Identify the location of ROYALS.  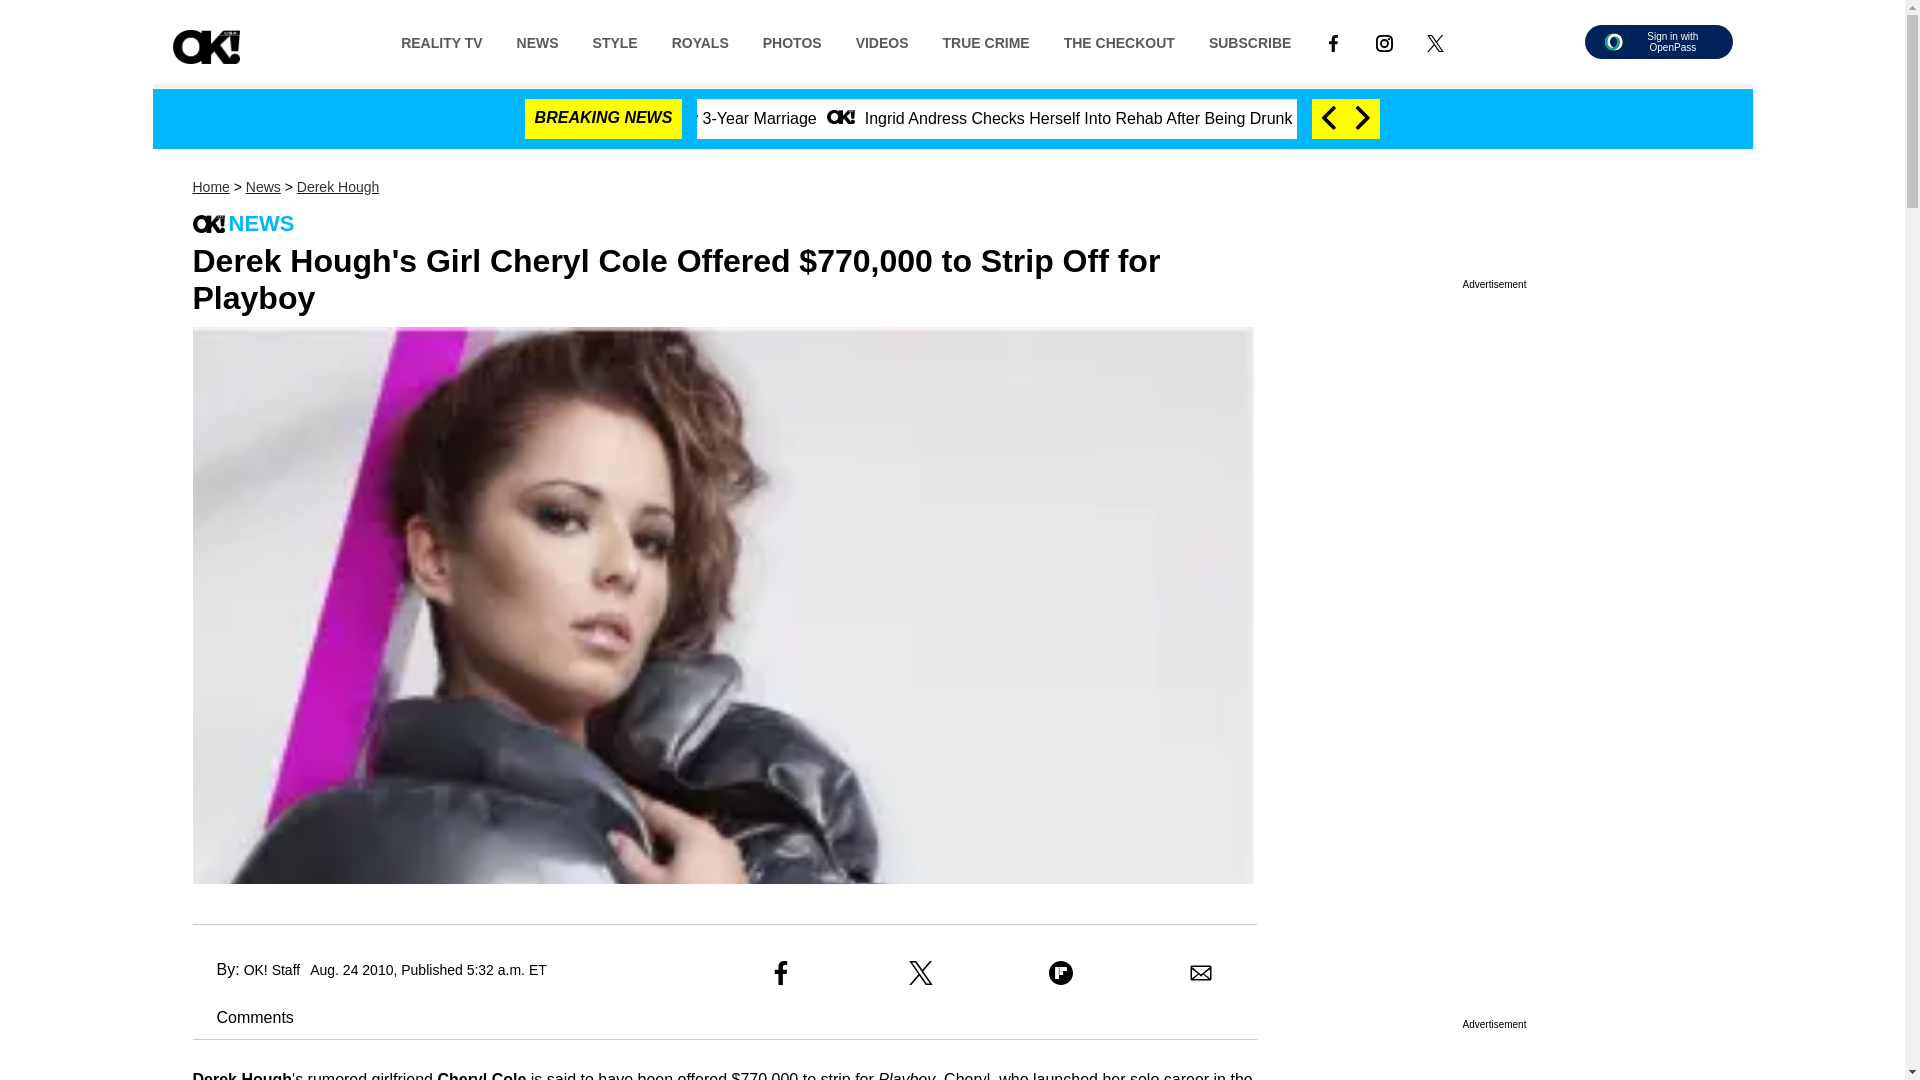
(700, 41).